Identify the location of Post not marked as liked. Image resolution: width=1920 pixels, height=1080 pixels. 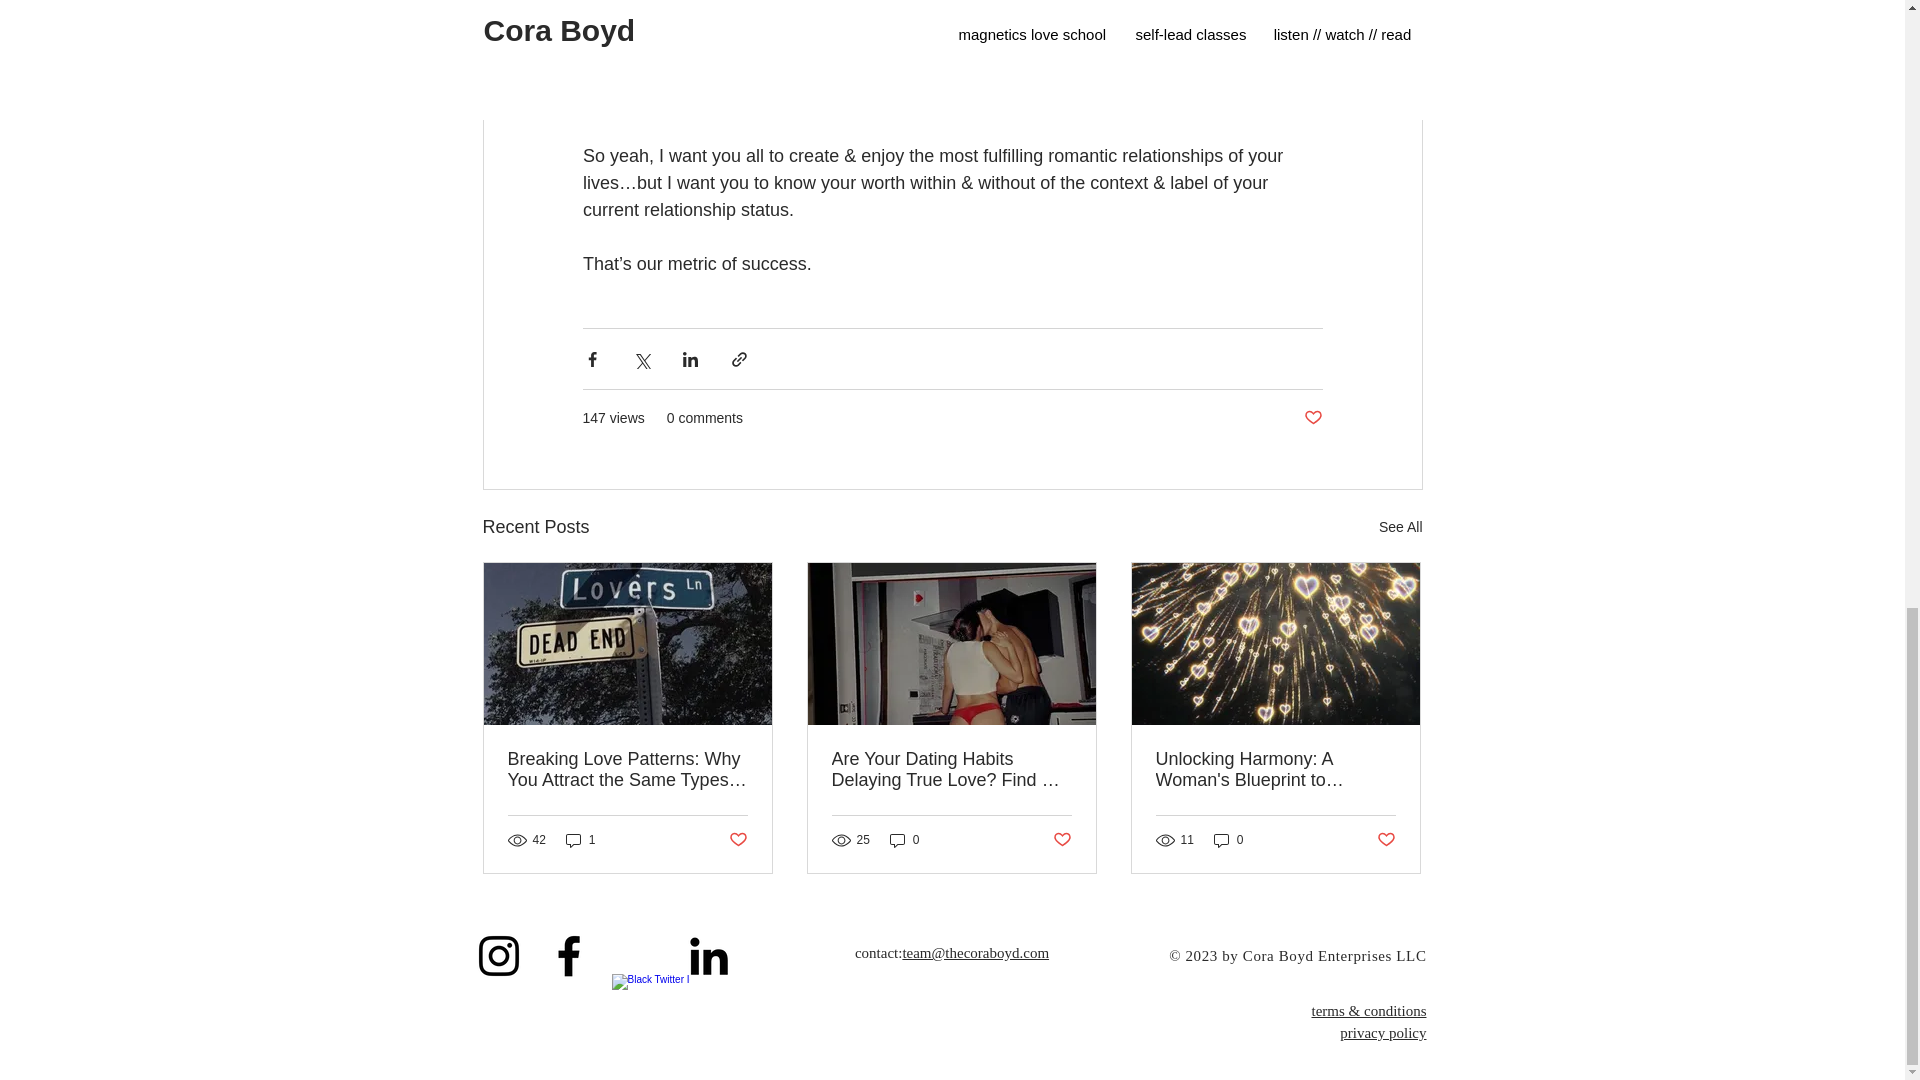
(1062, 839).